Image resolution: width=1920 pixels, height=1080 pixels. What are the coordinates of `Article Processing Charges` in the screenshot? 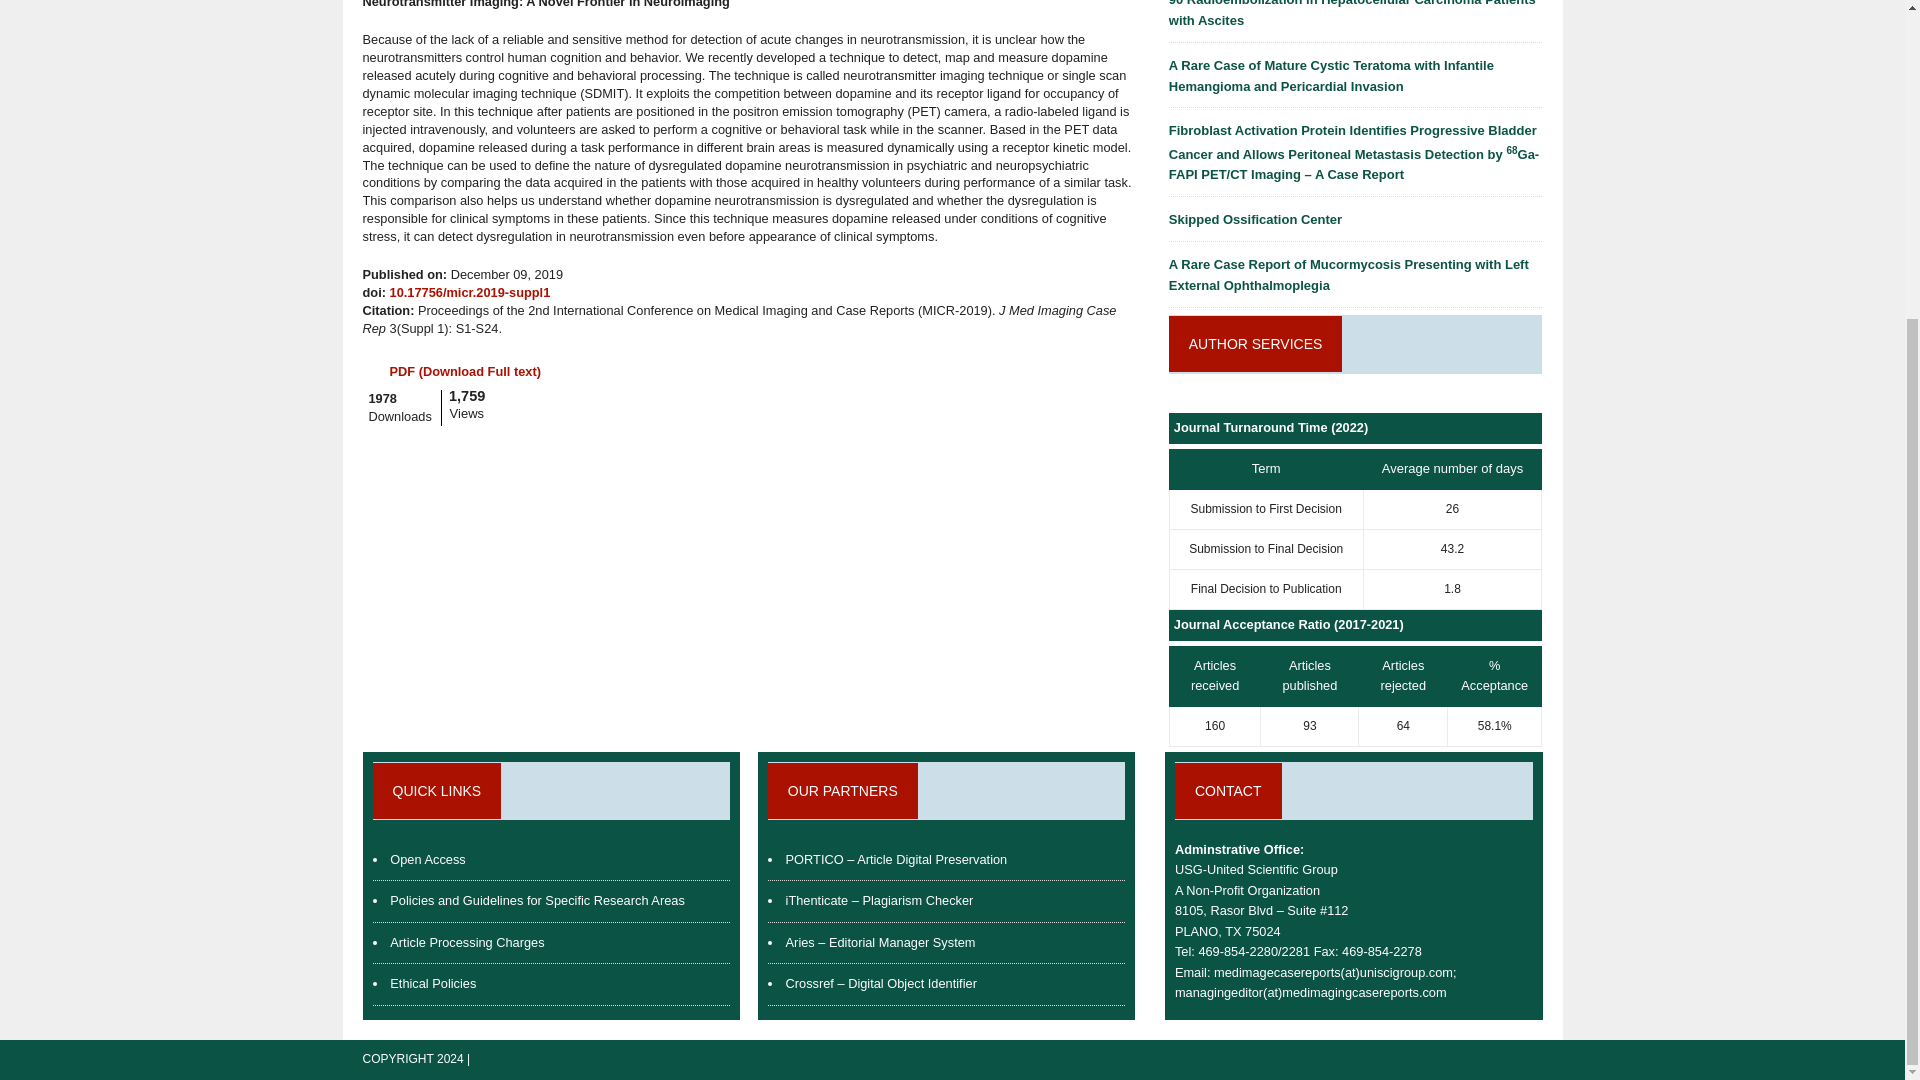 It's located at (466, 942).